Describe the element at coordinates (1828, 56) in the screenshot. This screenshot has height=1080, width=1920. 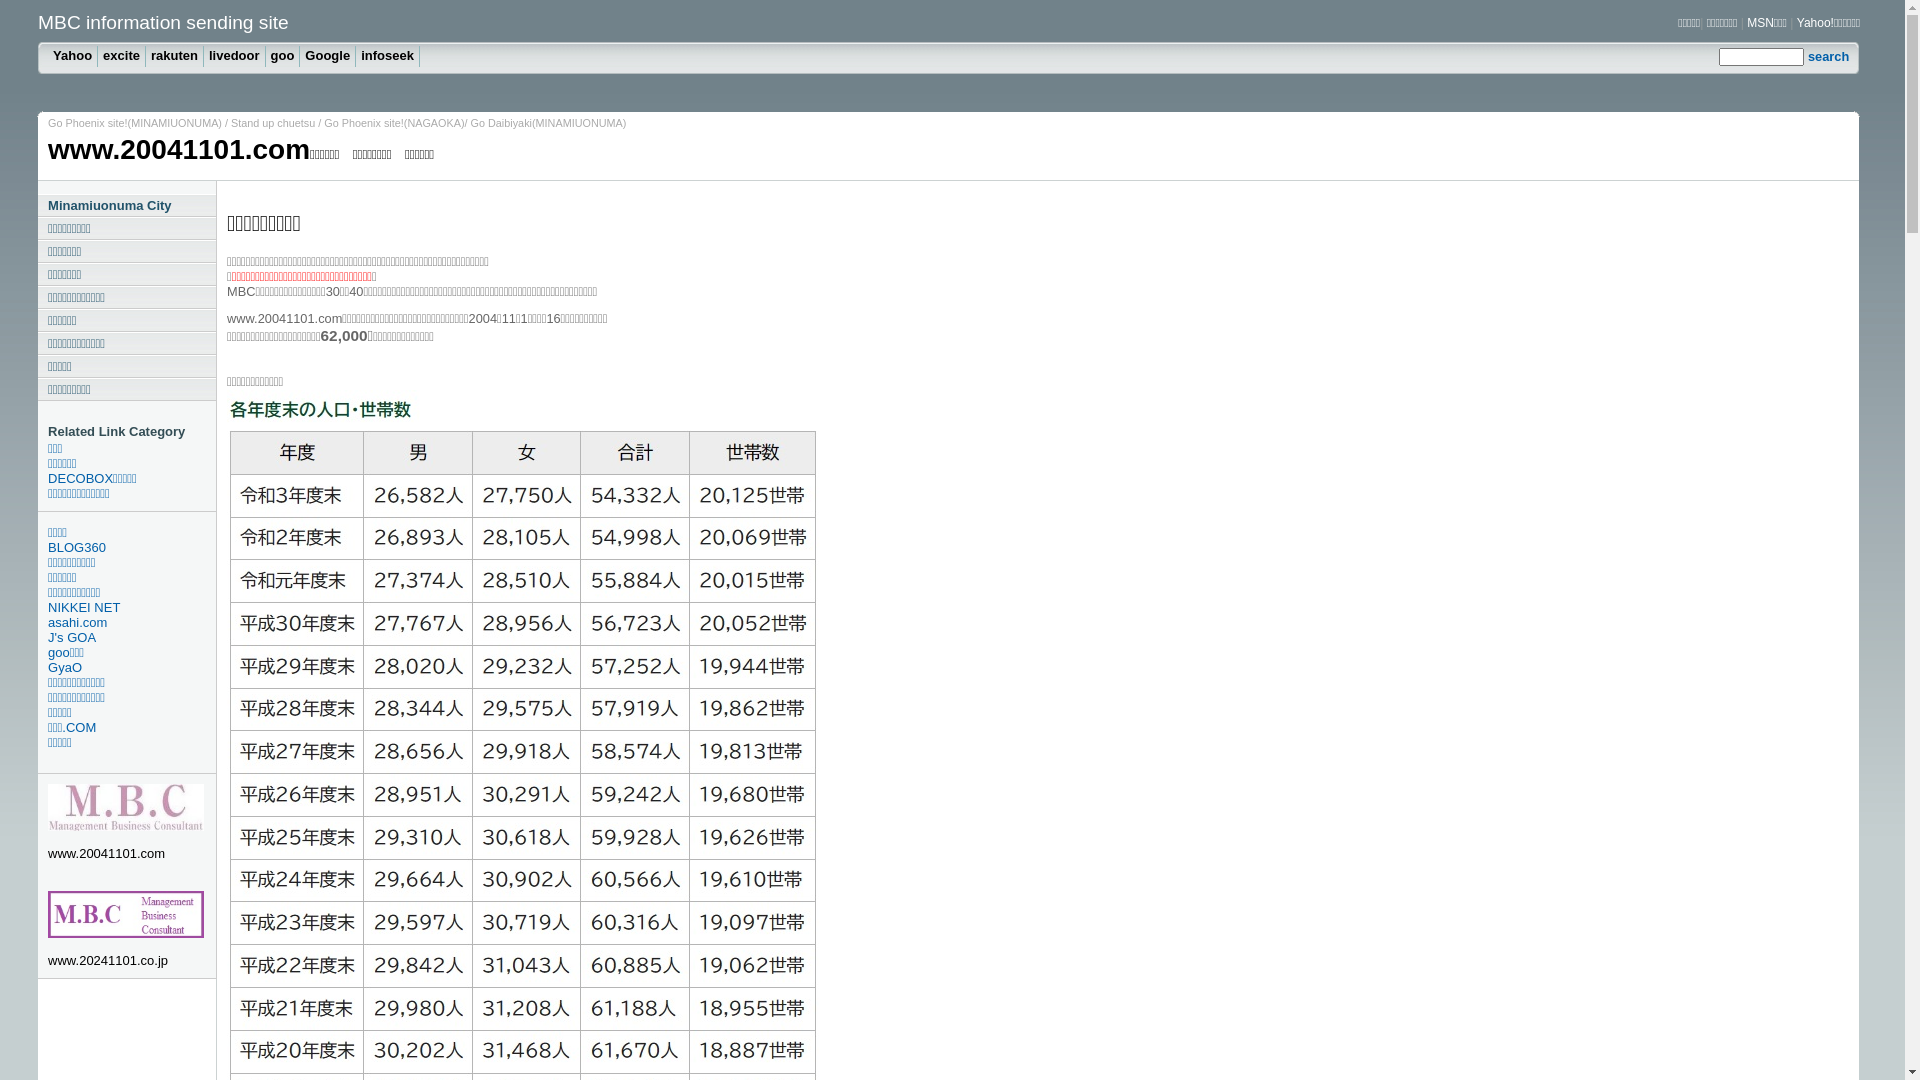
I see `search` at that location.